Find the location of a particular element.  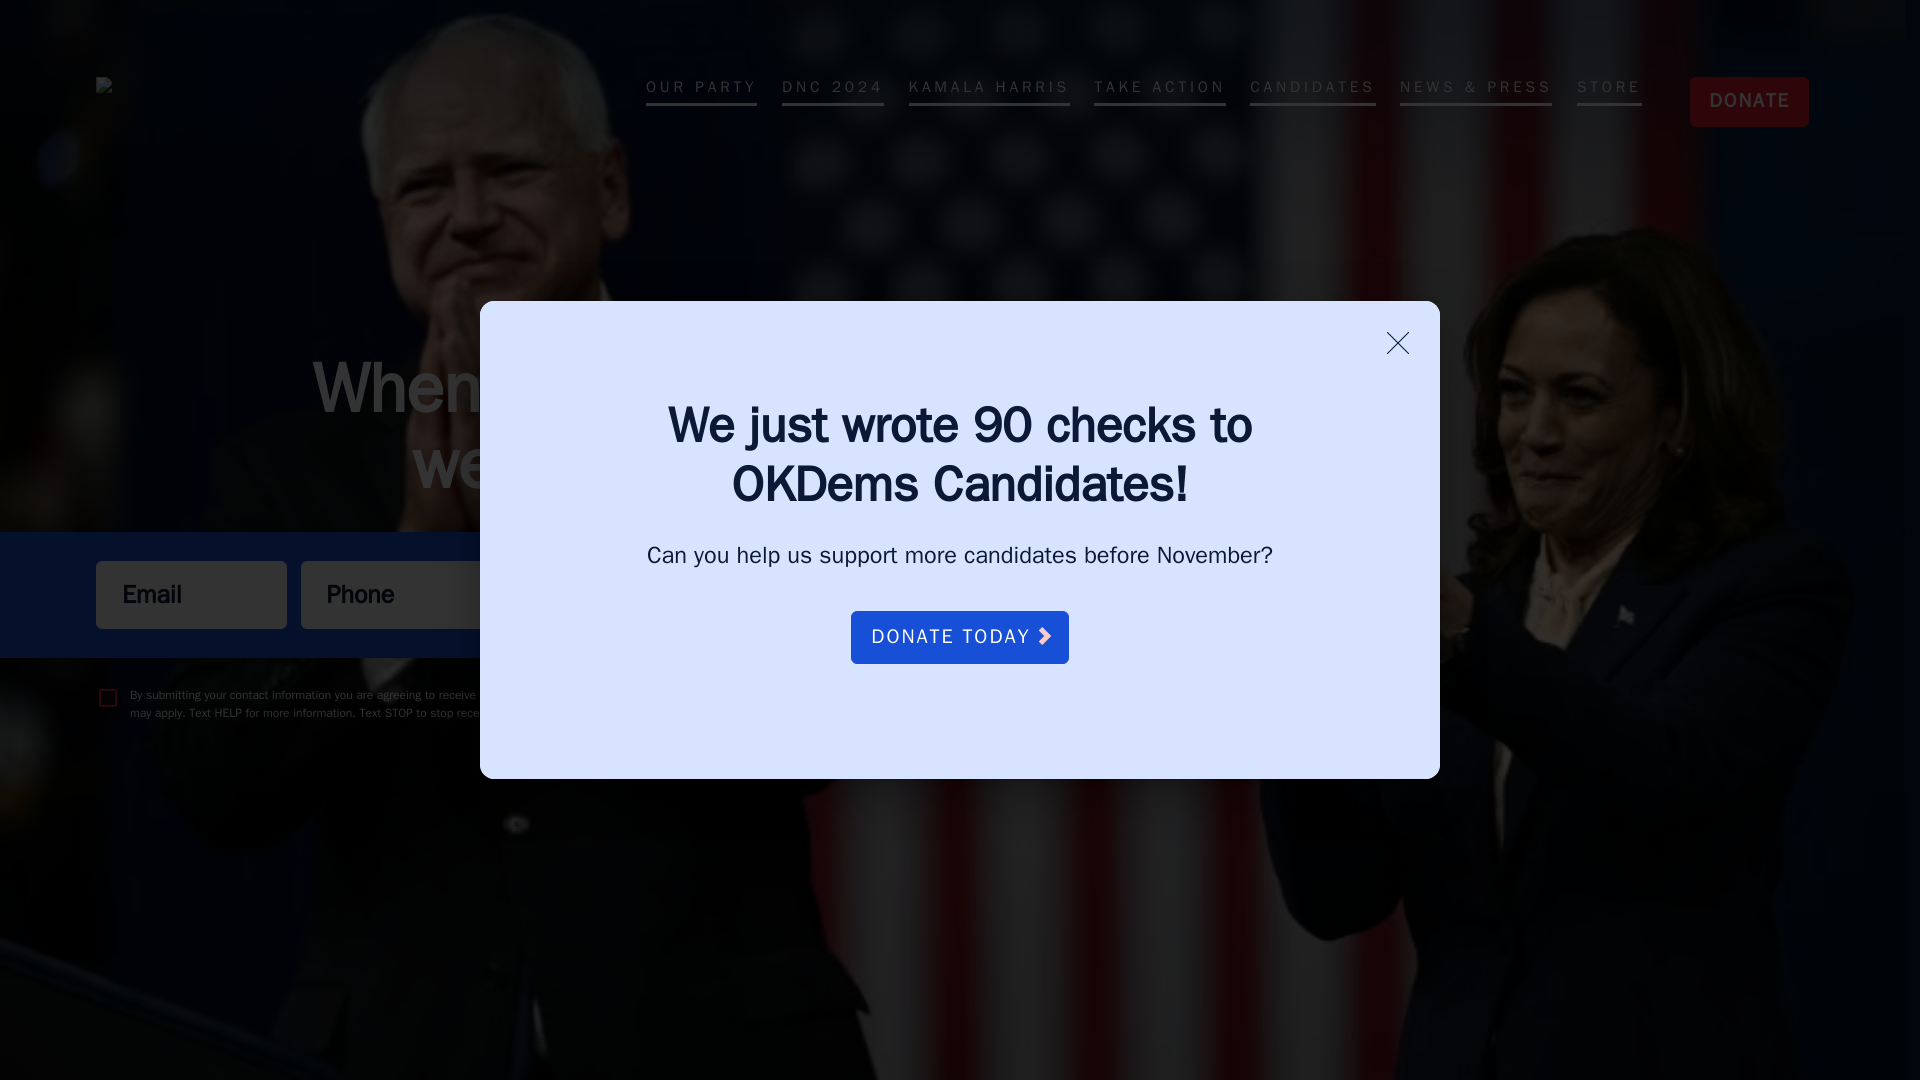

TAKE ACTION is located at coordinates (1159, 90).